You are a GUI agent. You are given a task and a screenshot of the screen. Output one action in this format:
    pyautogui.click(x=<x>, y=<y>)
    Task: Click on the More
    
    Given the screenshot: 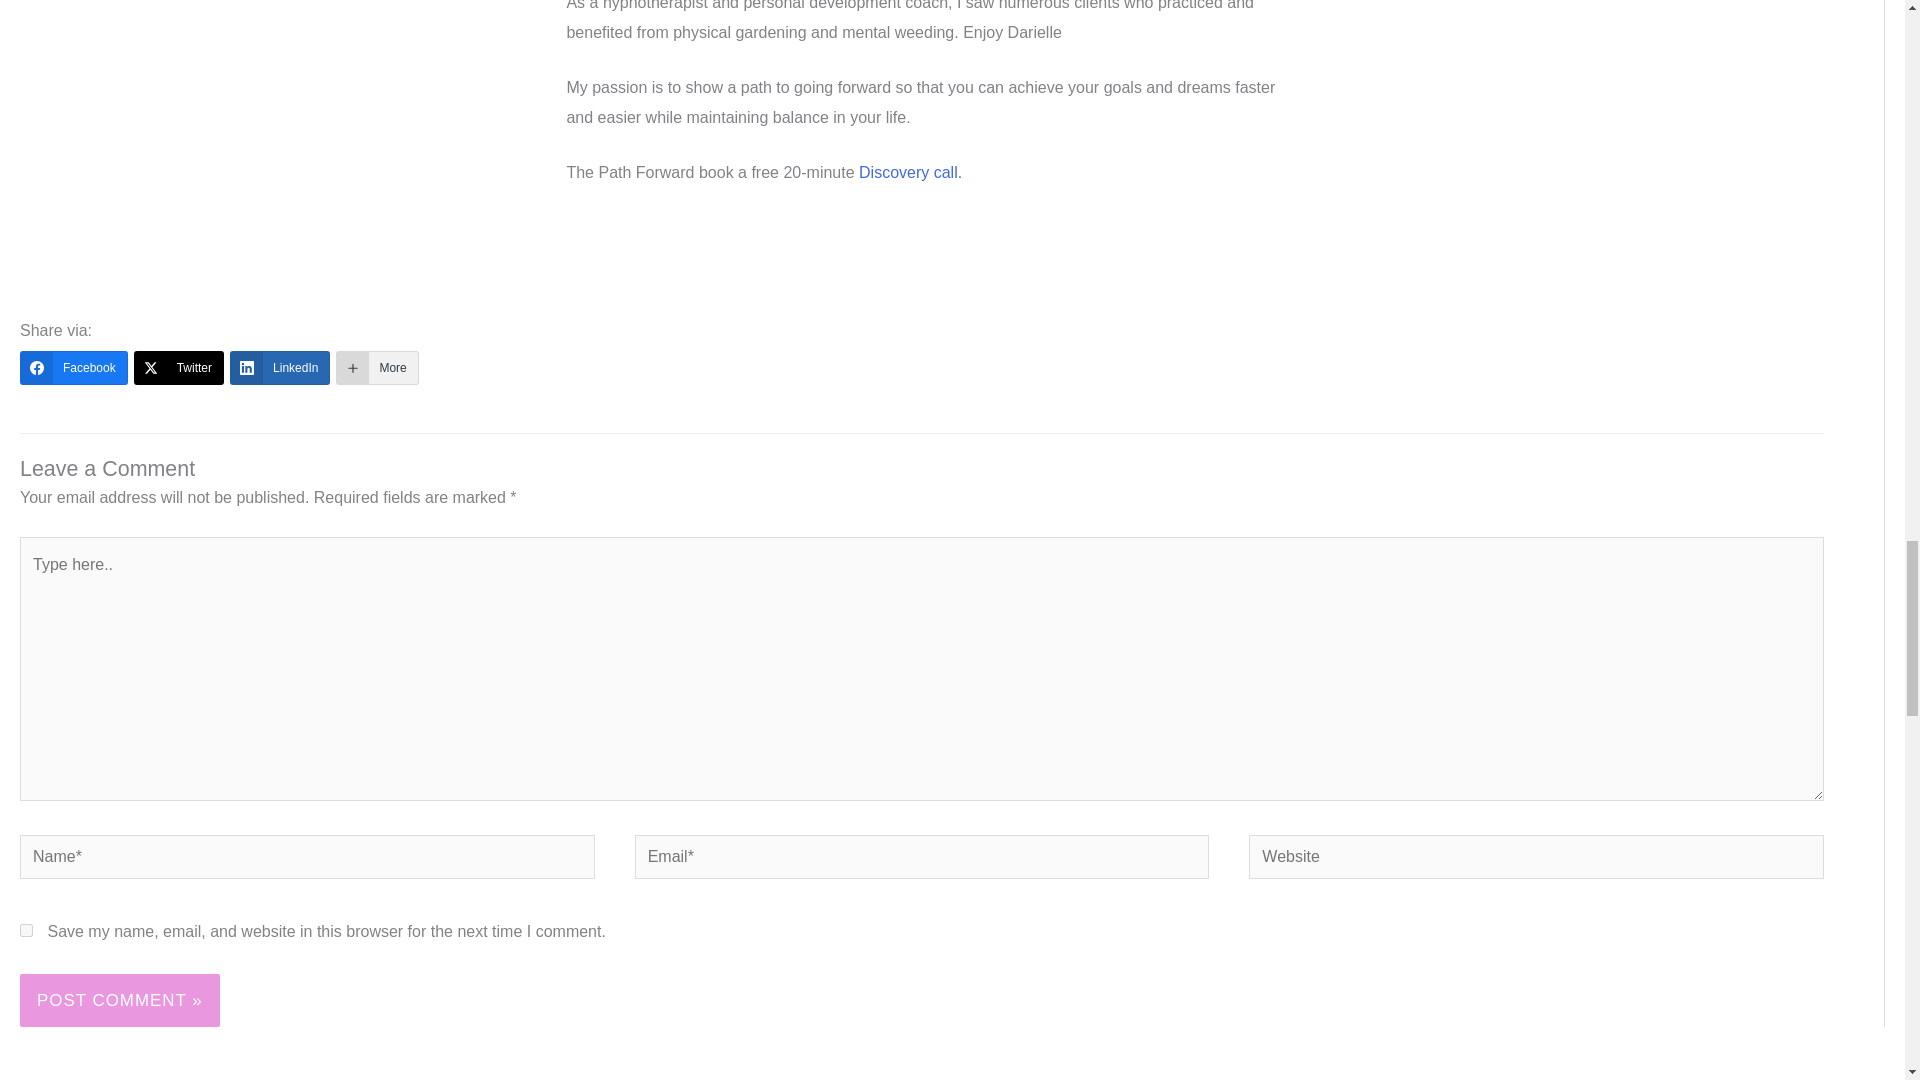 What is the action you would take?
    pyautogui.click(x=377, y=368)
    